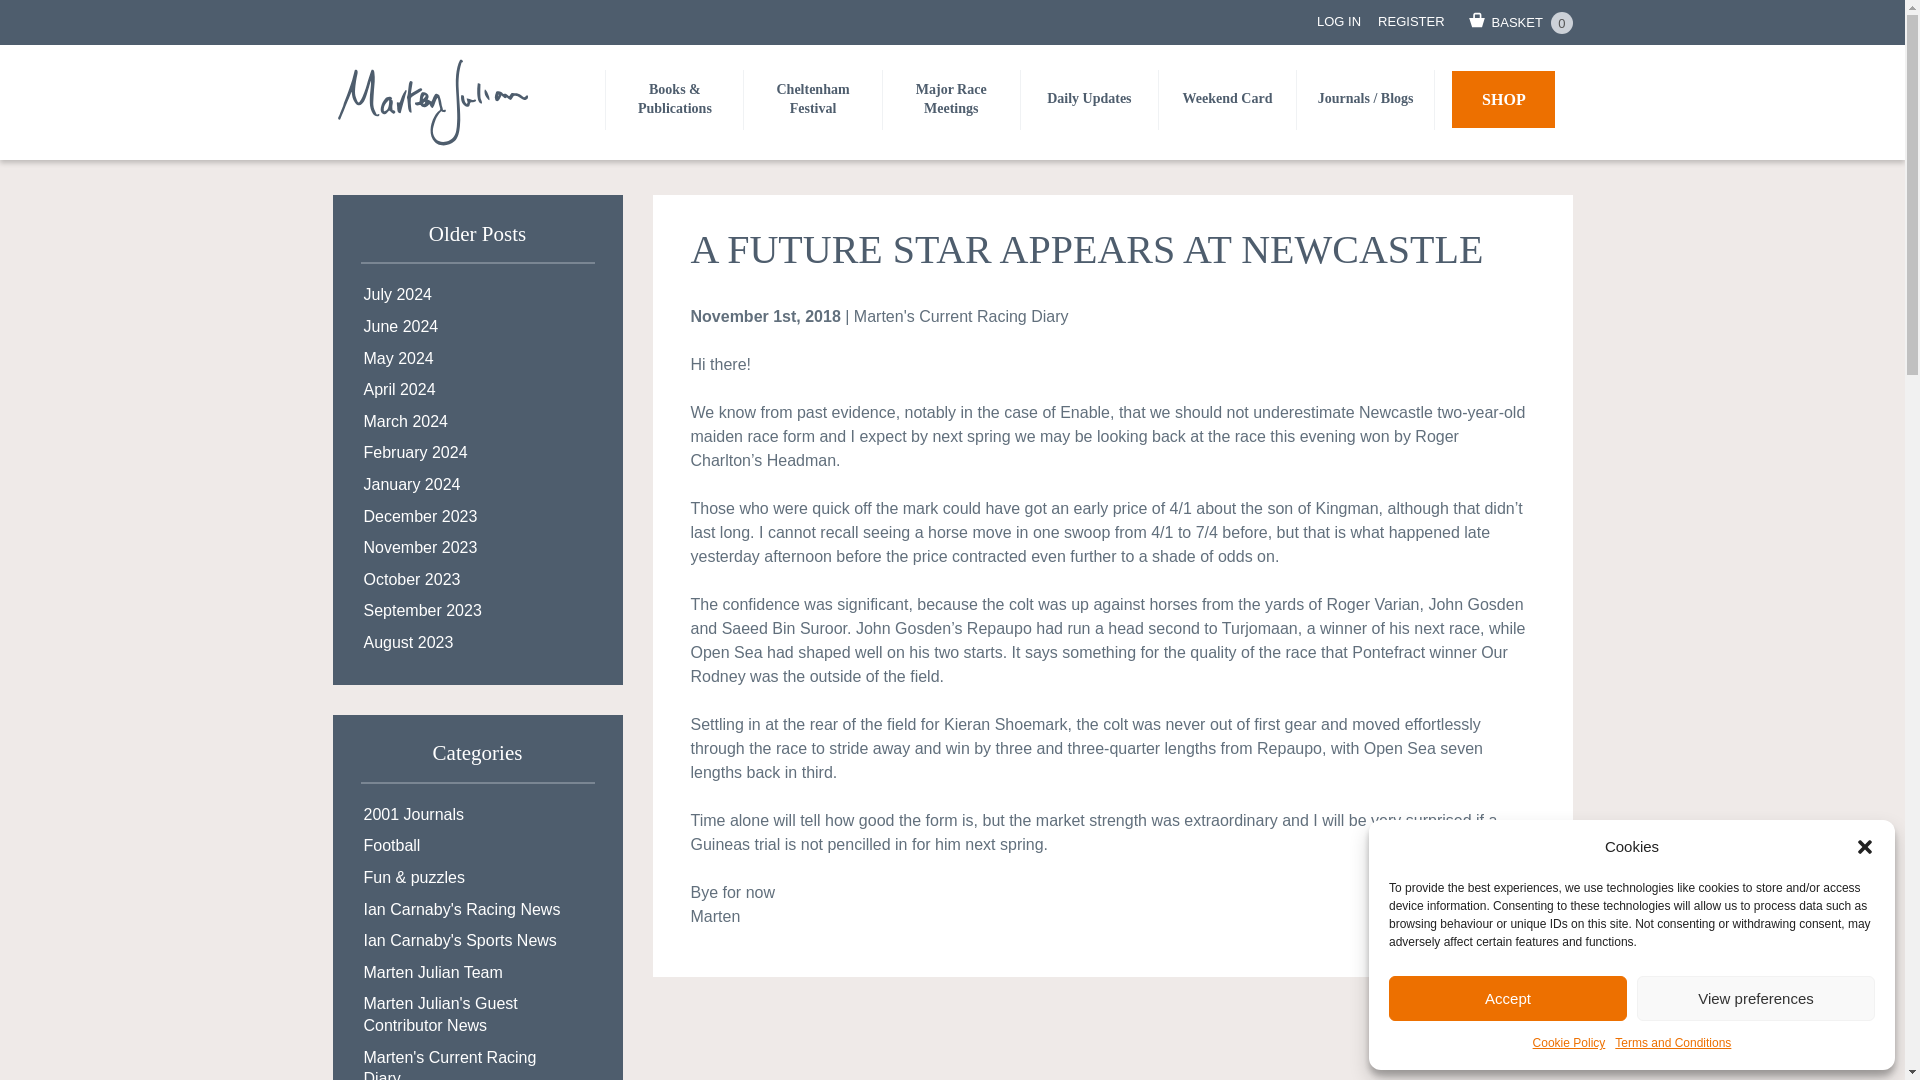 Image resolution: width=1920 pixels, height=1080 pixels. I want to click on LOG IN, so click(1348, 22).